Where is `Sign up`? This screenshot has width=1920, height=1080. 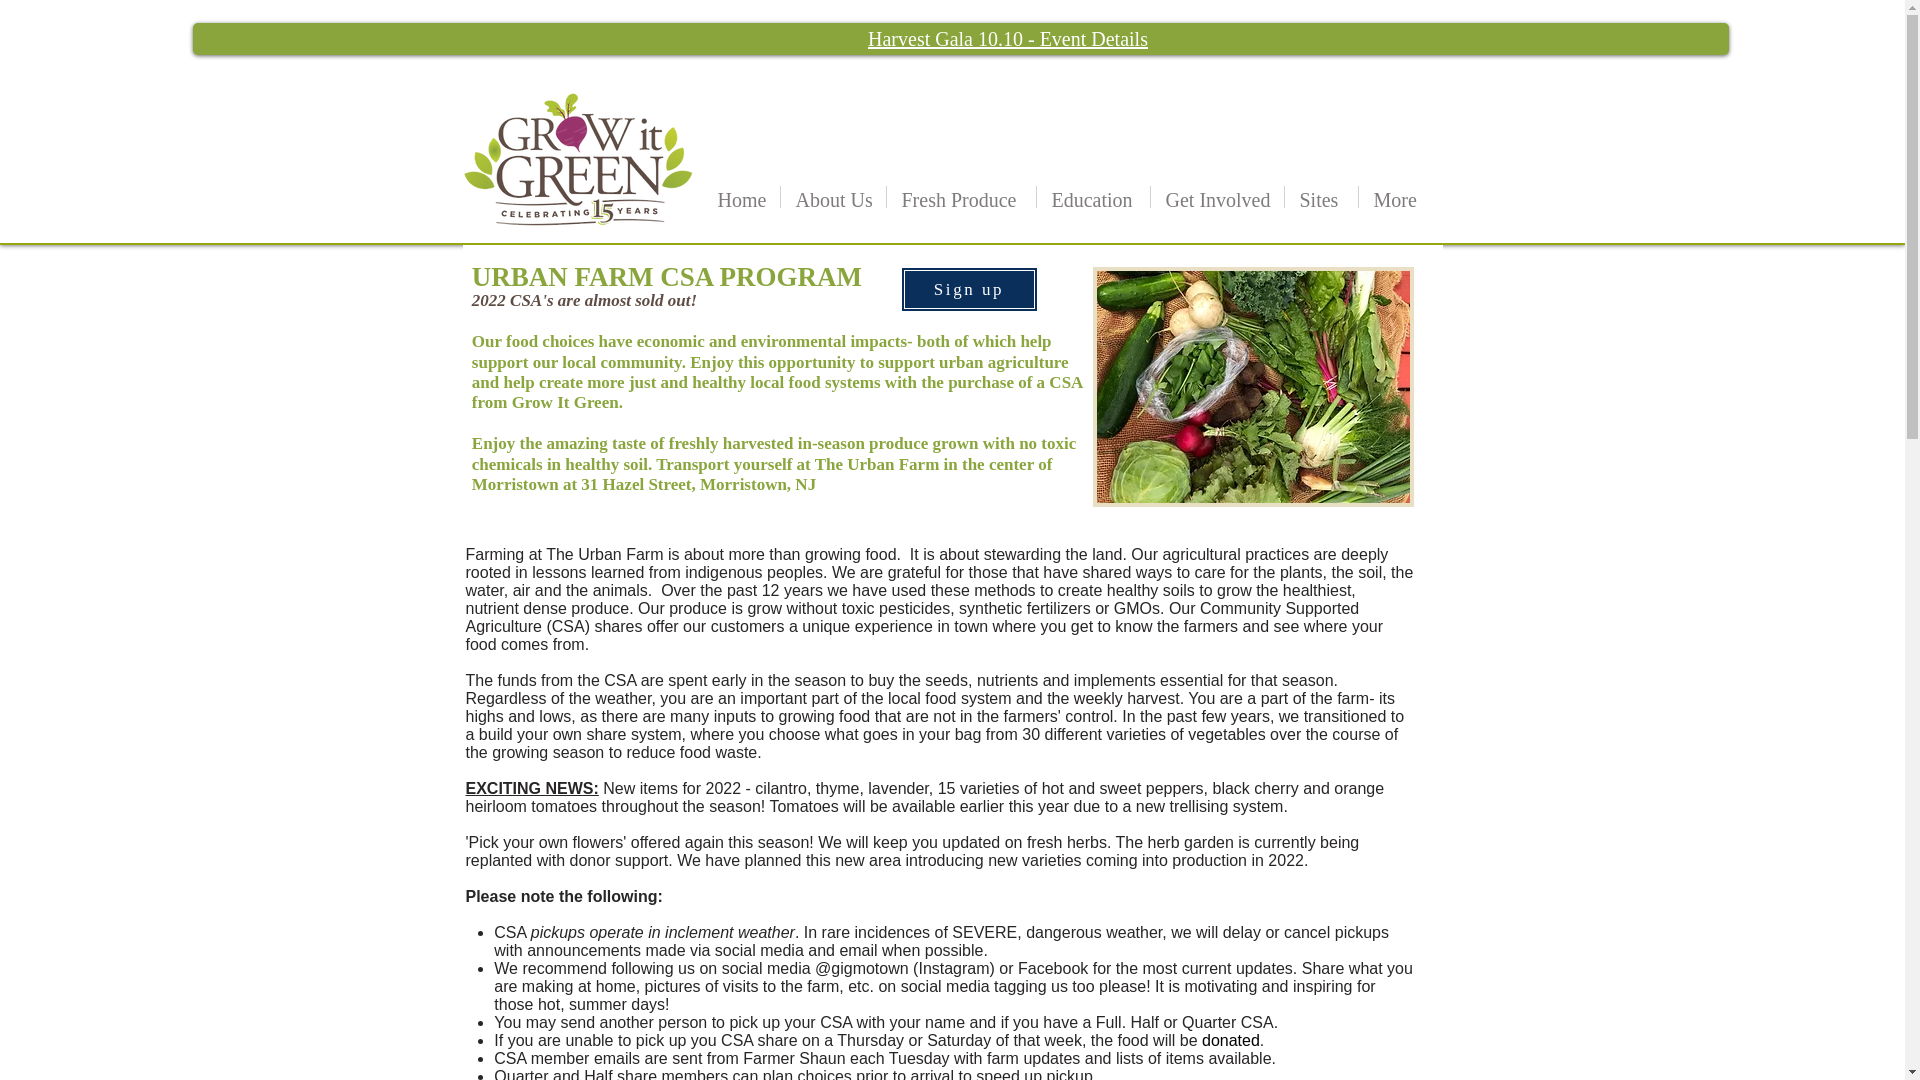 Sign up is located at coordinates (968, 289).